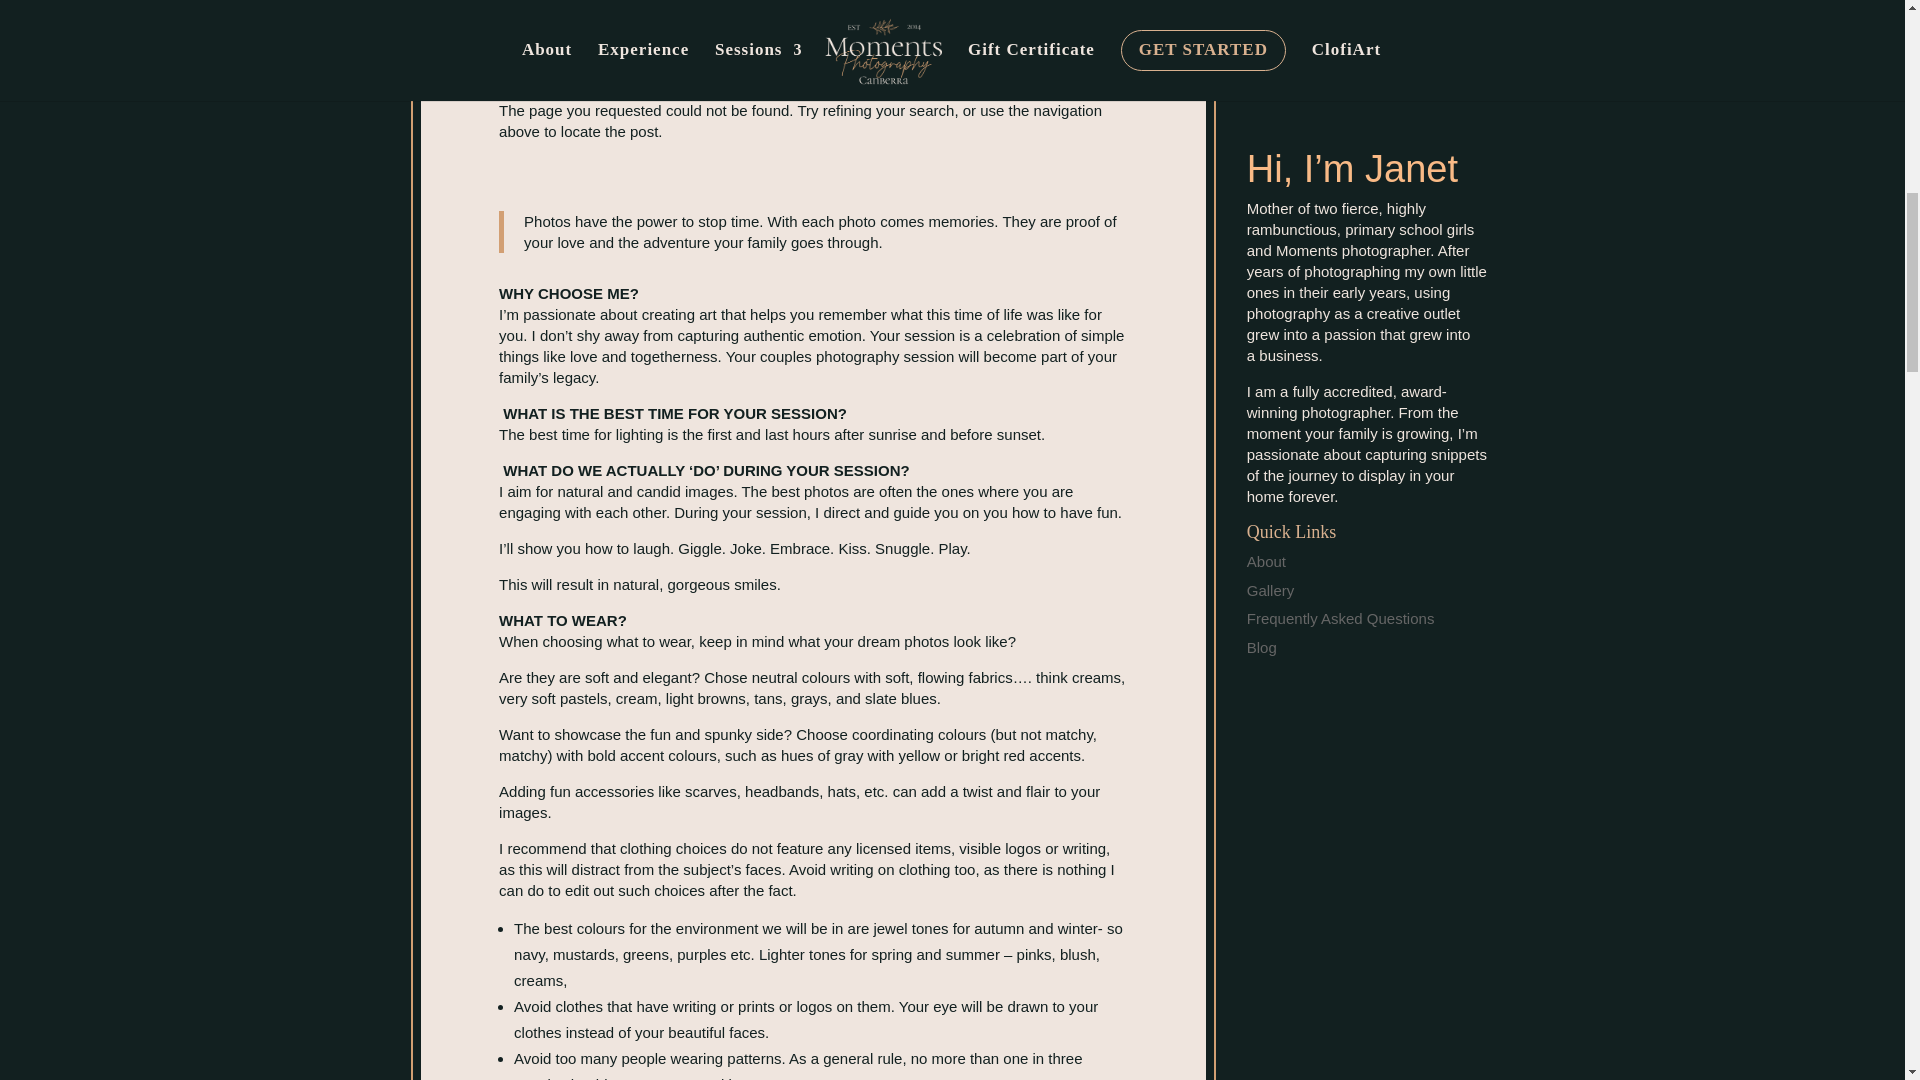  I want to click on Frequently Asked Questions, so click(1340, 618).